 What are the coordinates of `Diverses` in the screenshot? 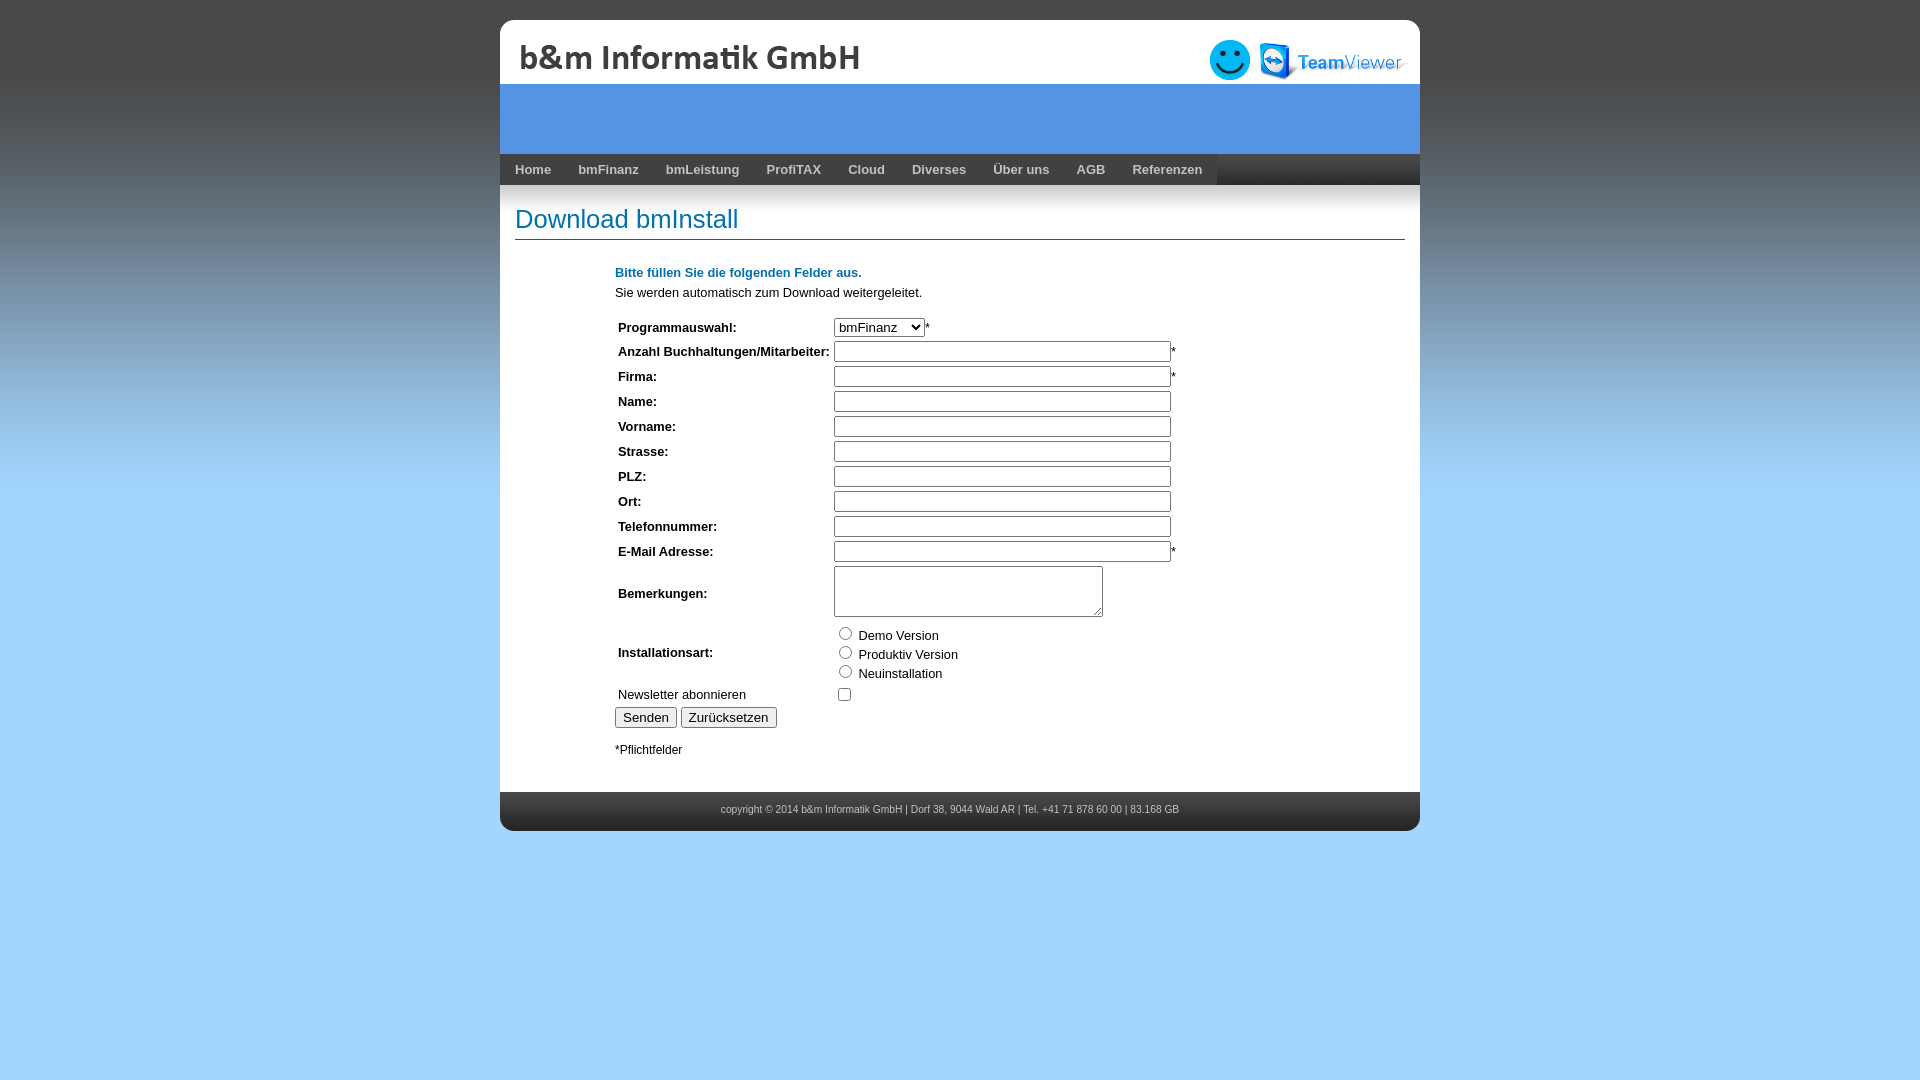 It's located at (939, 170).